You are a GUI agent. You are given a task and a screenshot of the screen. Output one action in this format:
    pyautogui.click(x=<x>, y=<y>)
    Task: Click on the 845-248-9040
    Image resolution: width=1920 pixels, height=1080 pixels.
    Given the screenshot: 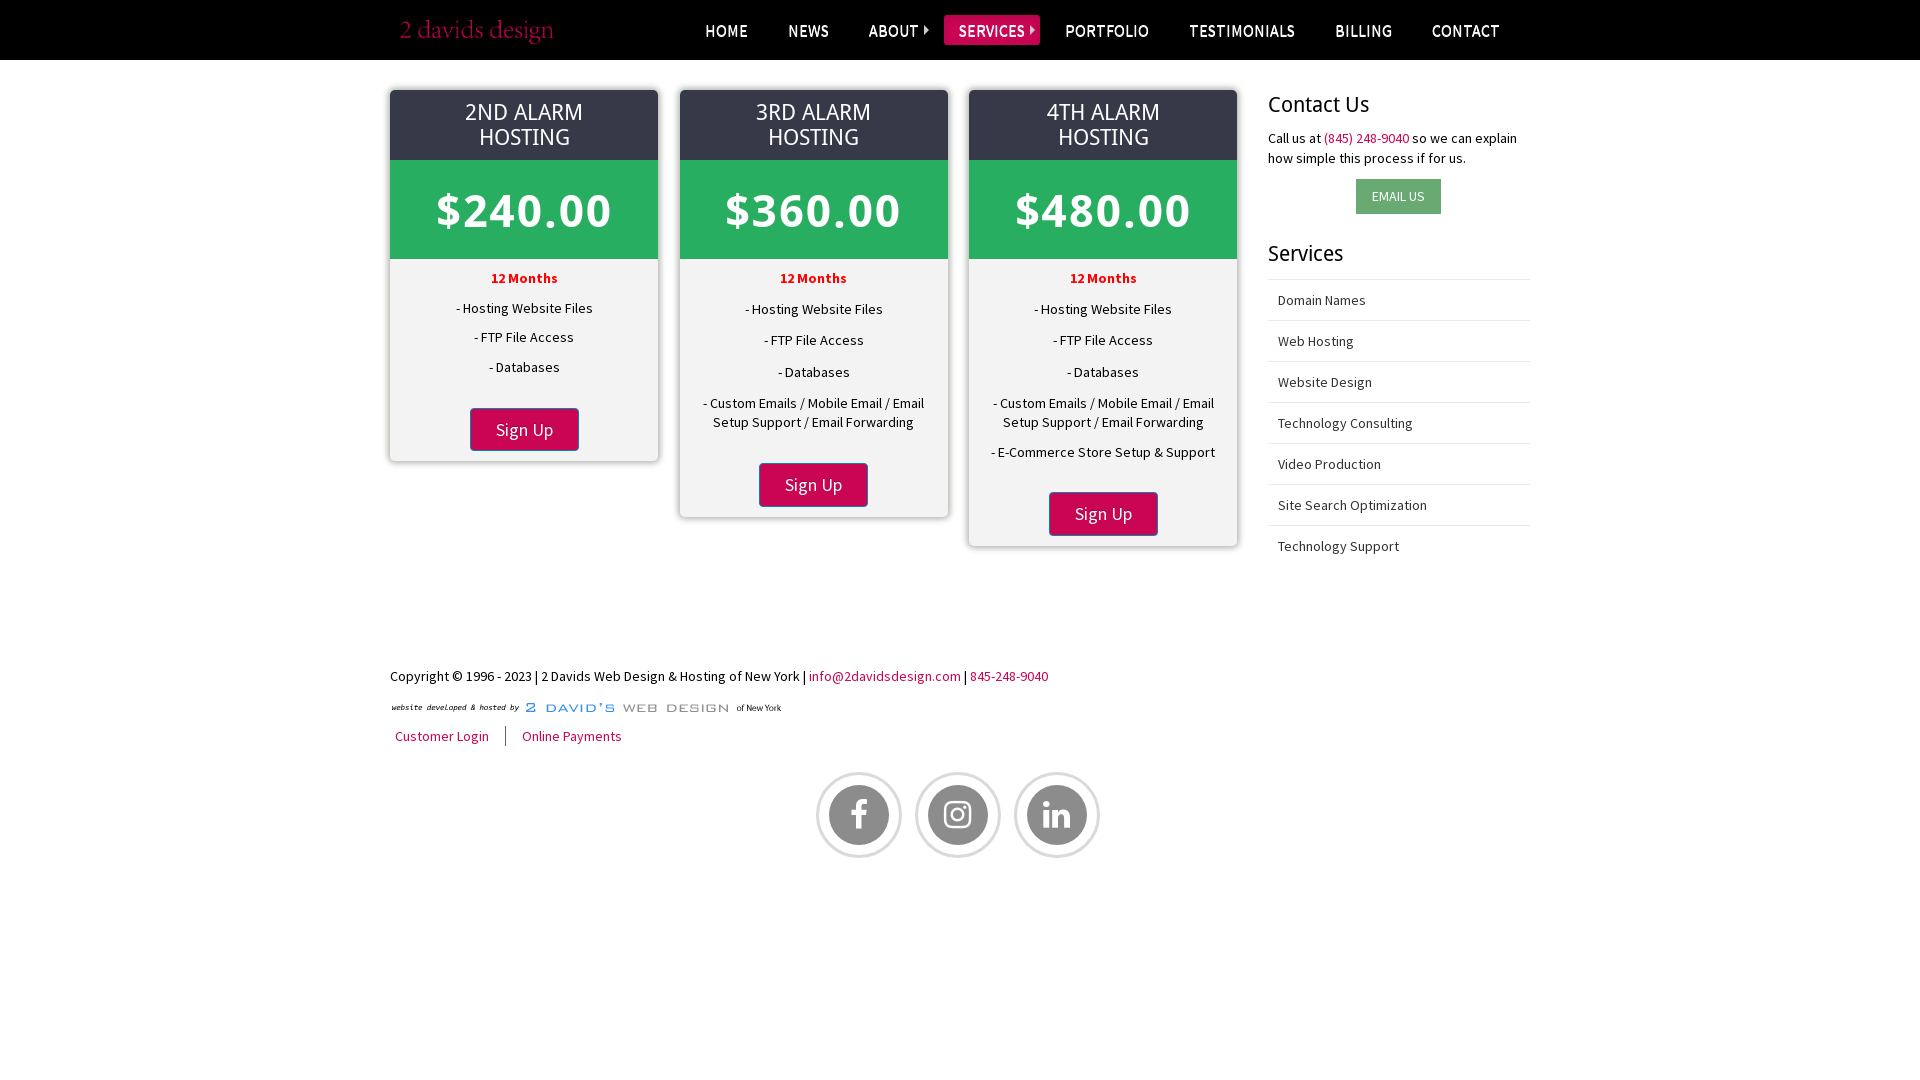 What is the action you would take?
    pyautogui.click(x=1009, y=676)
    